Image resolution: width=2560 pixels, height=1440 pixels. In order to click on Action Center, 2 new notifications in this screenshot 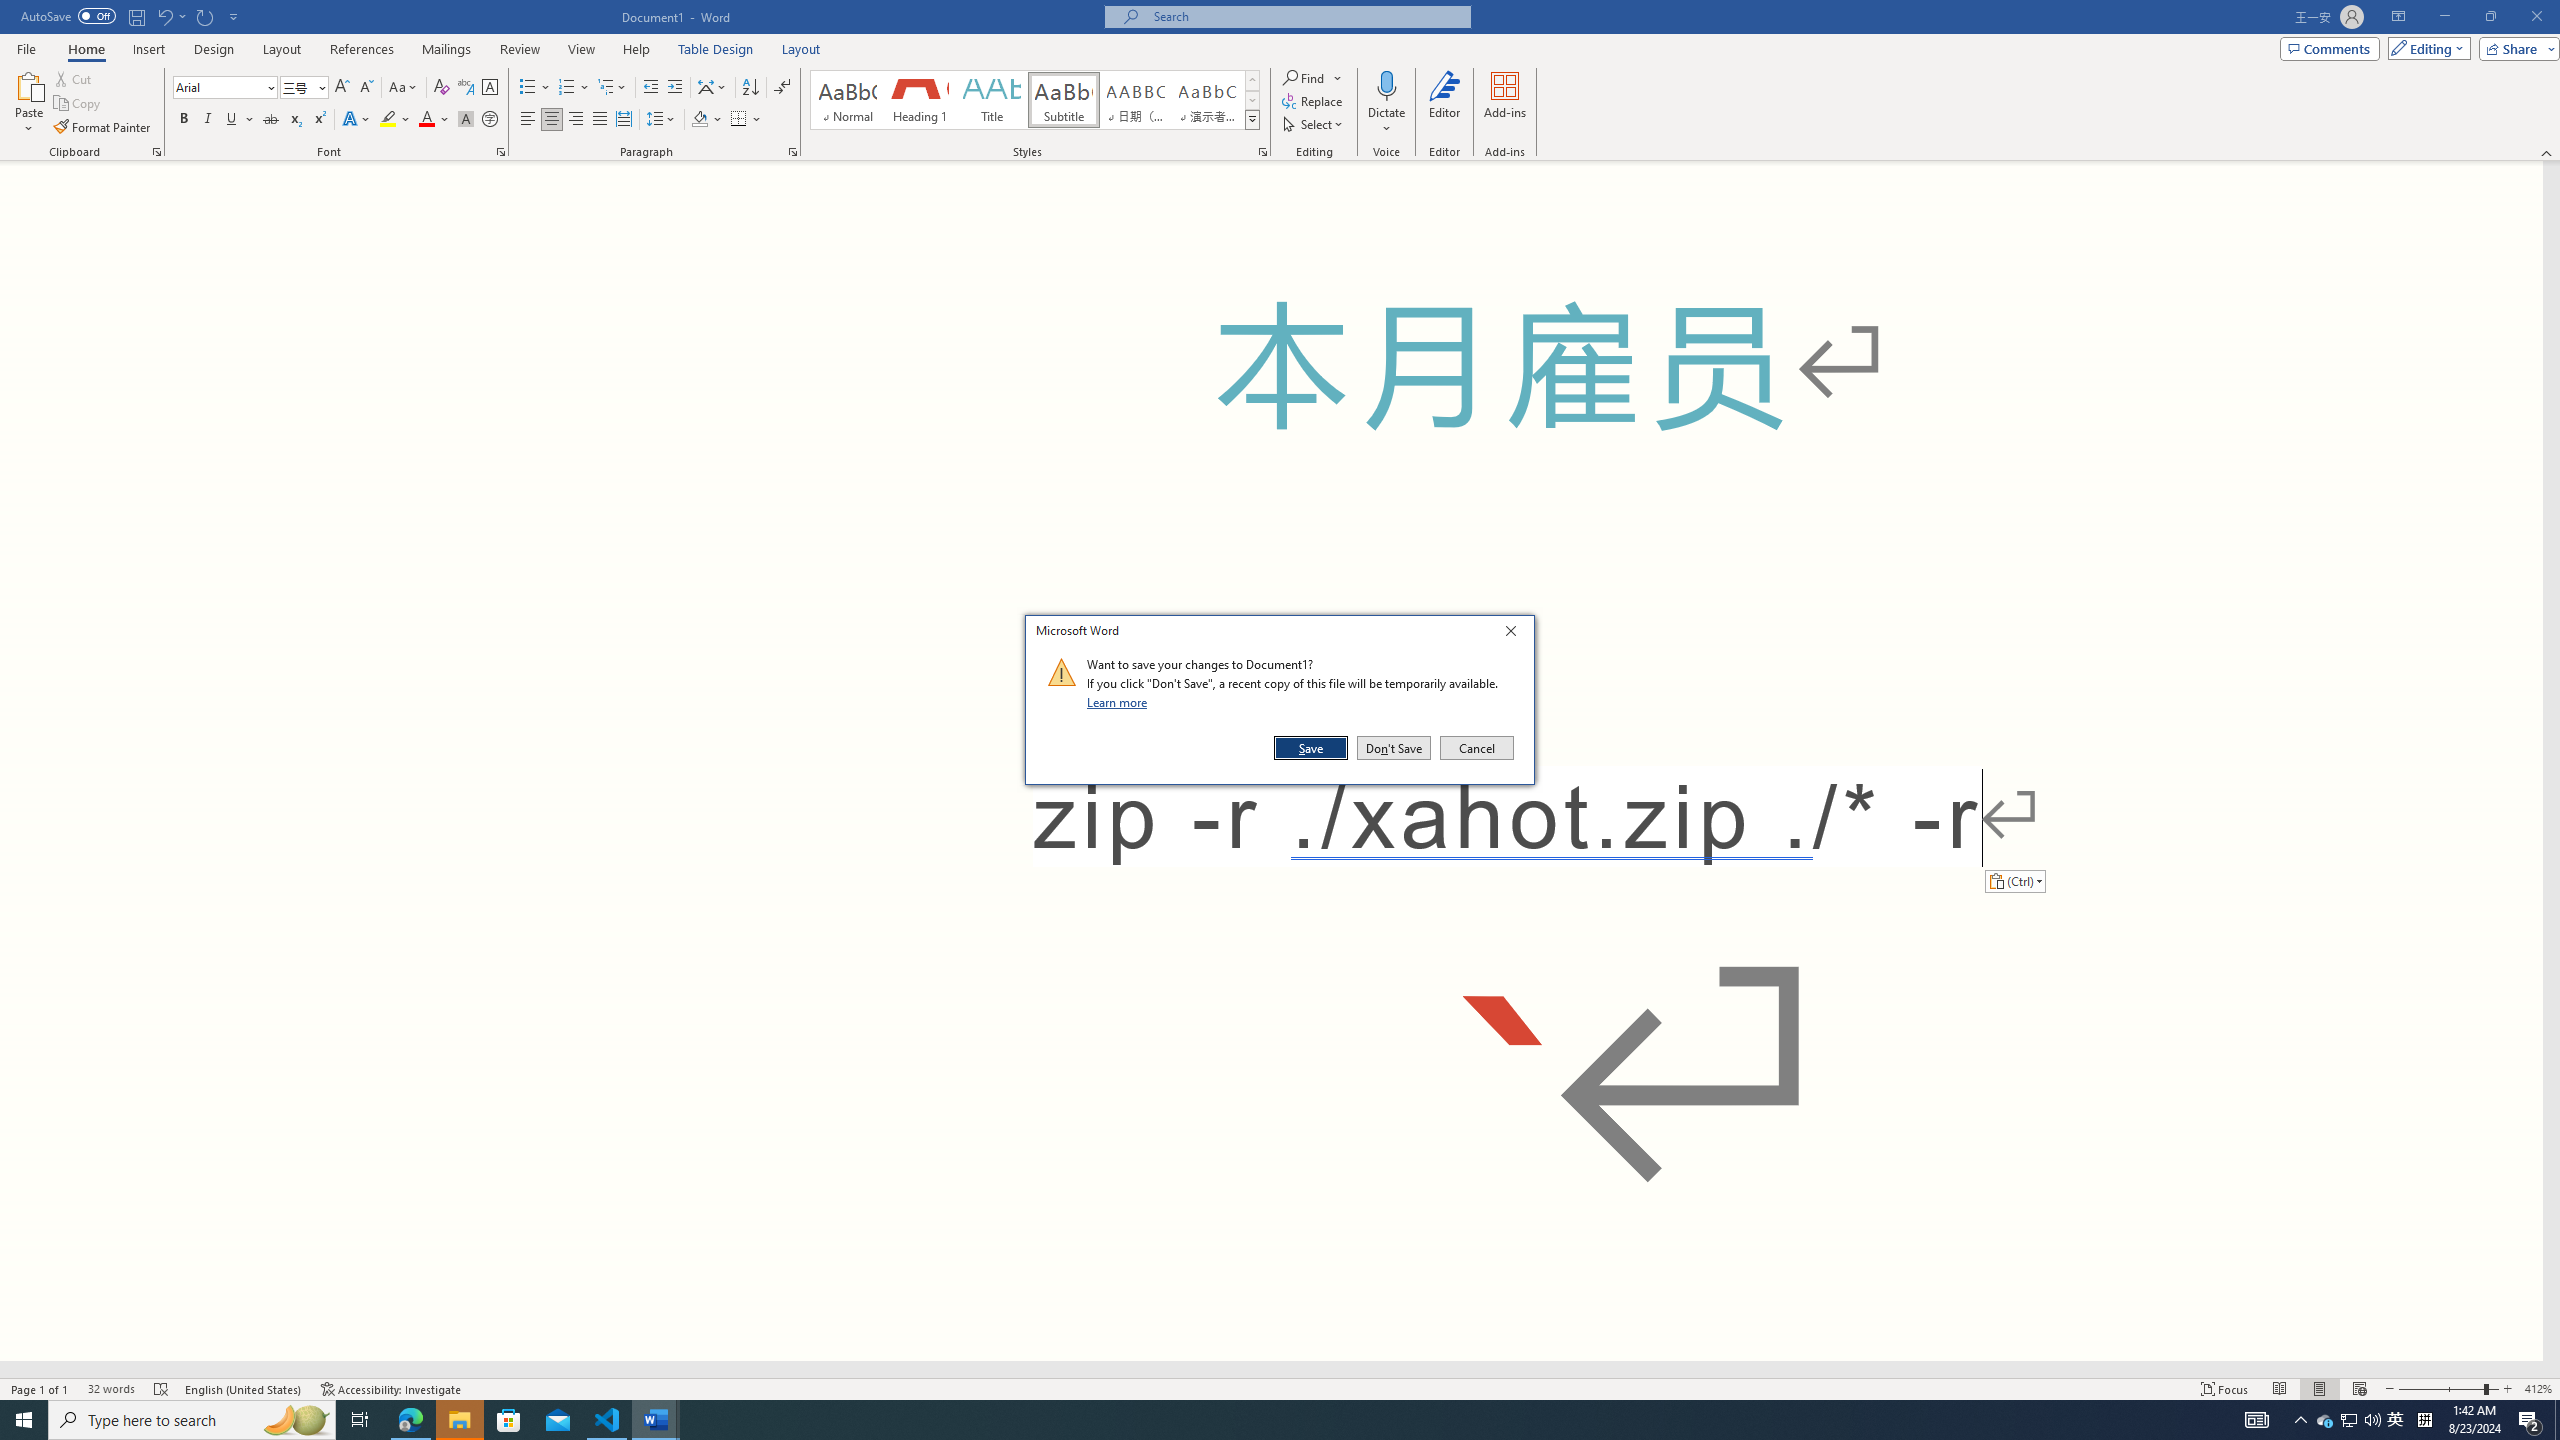, I will do `click(2530, 1420)`.